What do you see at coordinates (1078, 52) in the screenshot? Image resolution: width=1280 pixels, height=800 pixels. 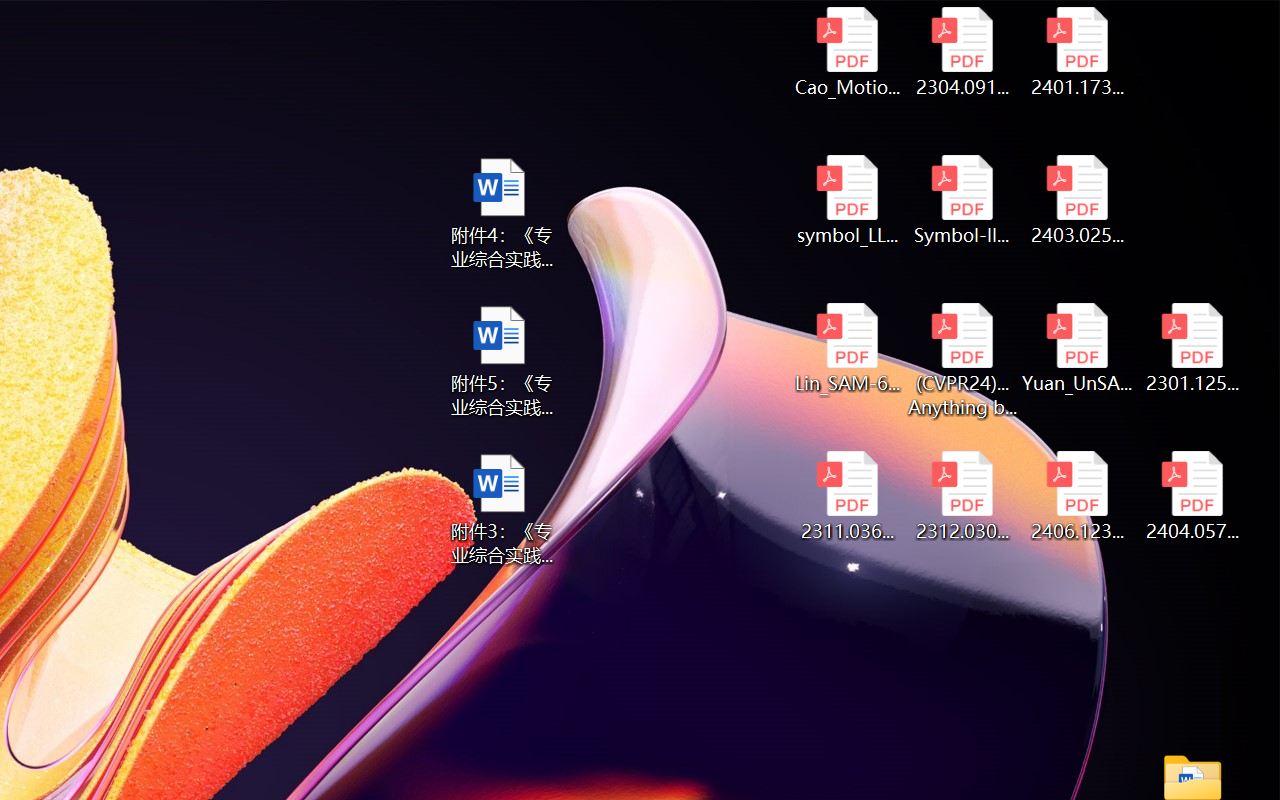 I see `2401.17399v1.pdf` at bounding box center [1078, 52].